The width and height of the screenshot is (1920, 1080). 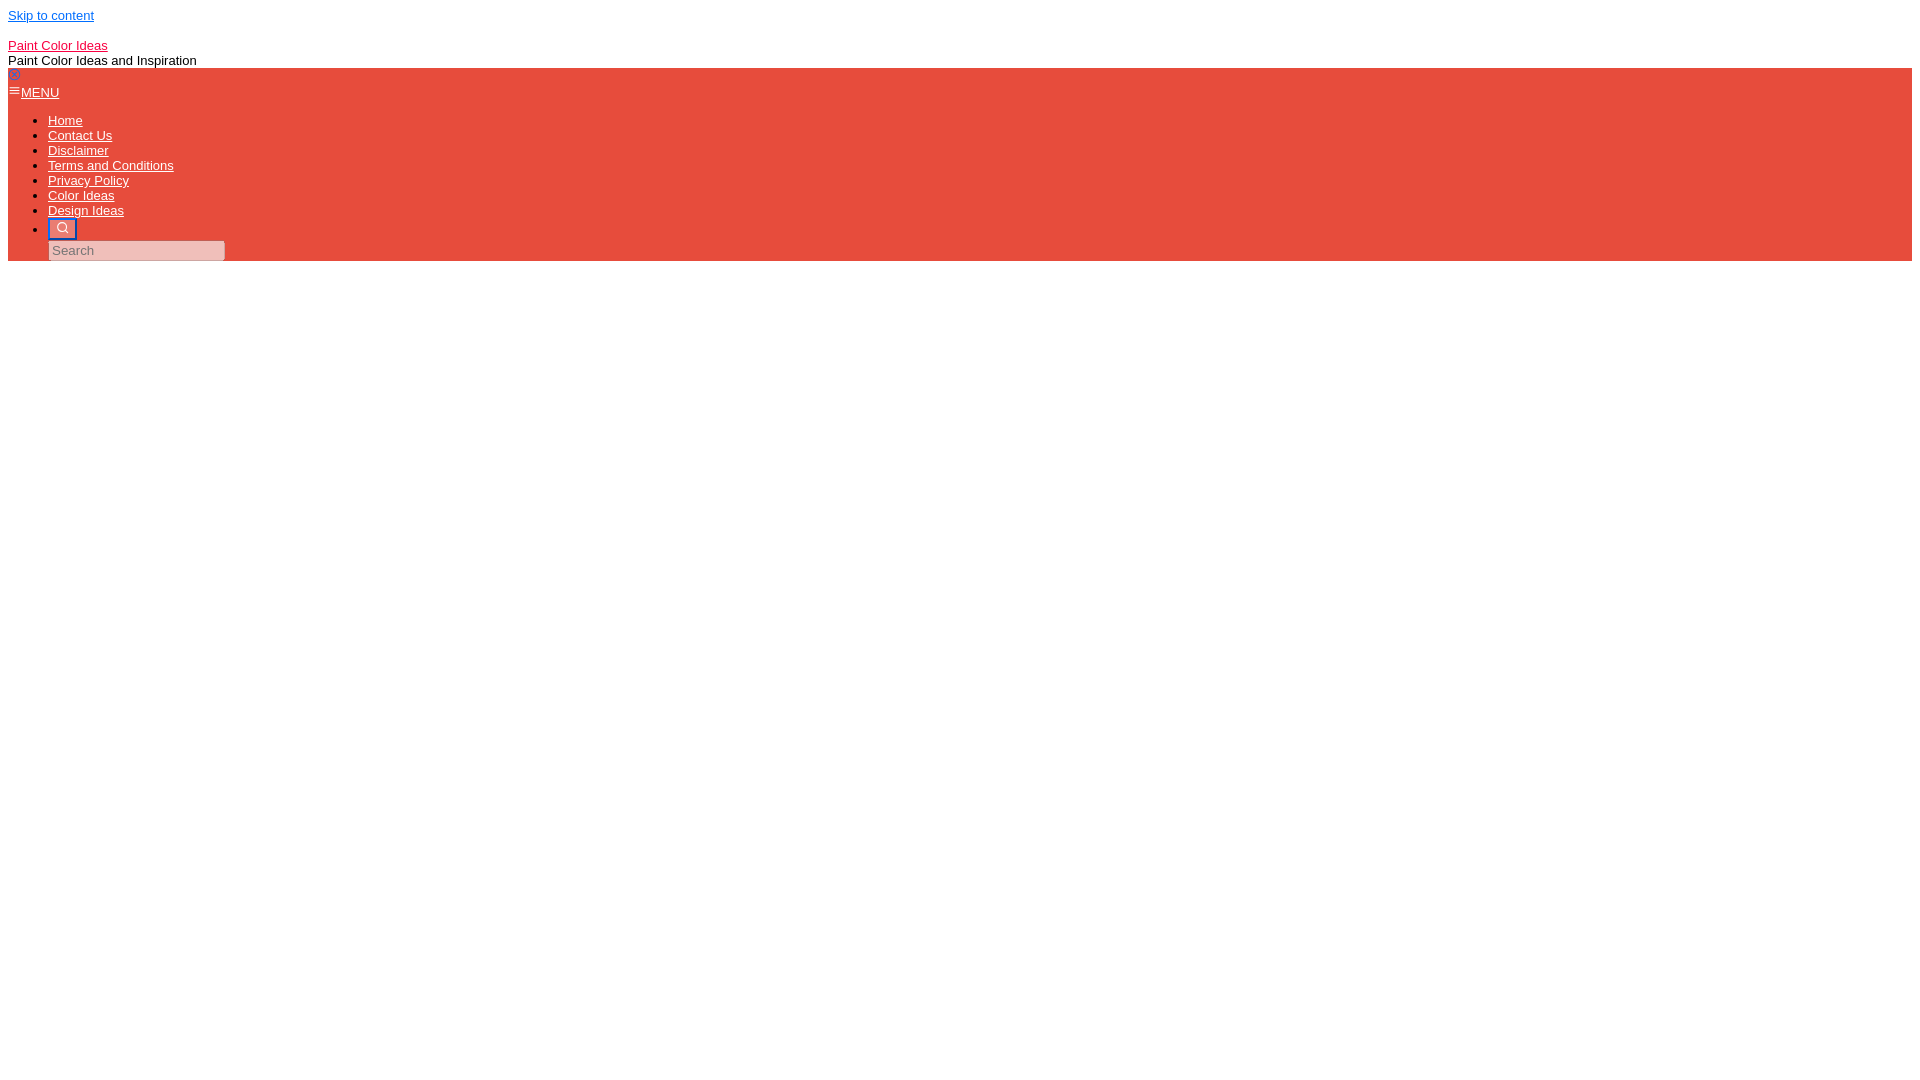 What do you see at coordinates (33, 92) in the screenshot?
I see `MENU` at bounding box center [33, 92].